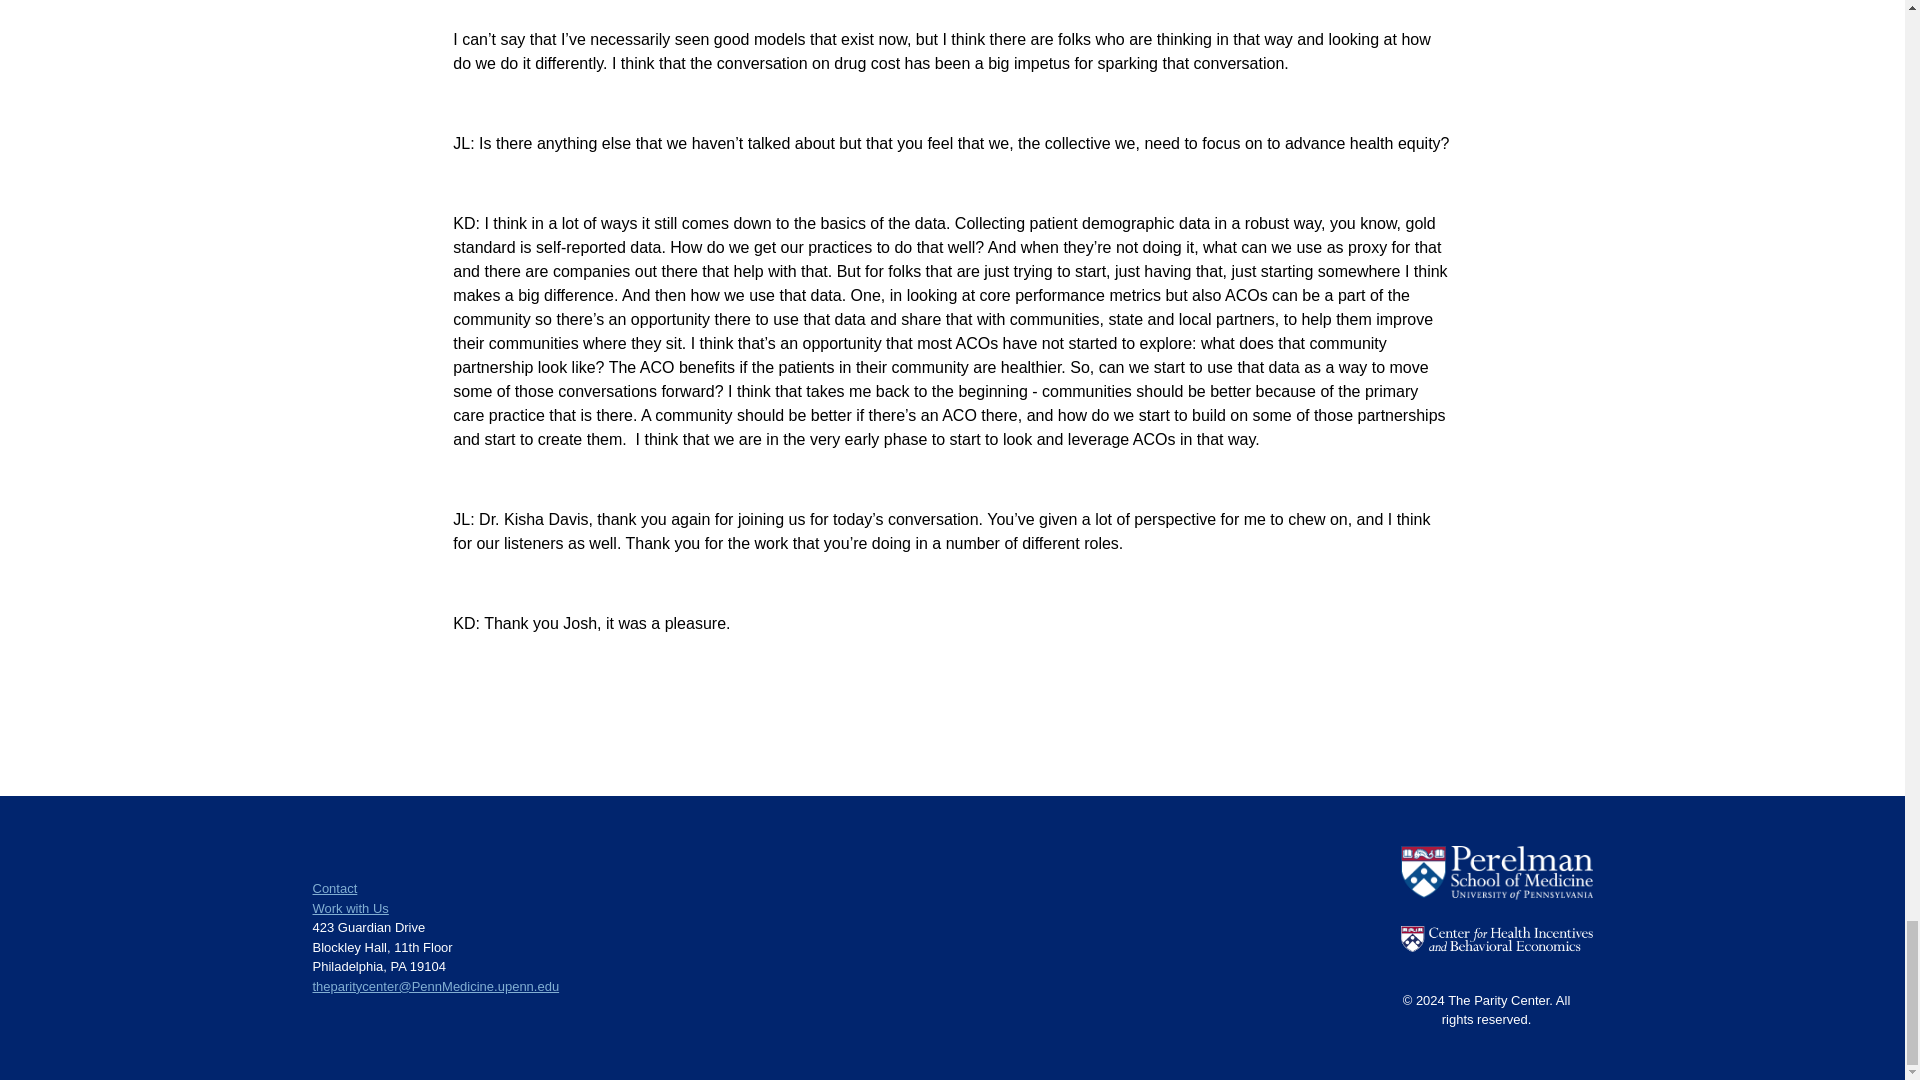 The height and width of the screenshot is (1080, 1920). What do you see at coordinates (334, 888) in the screenshot?
I see `Contact` at bounding box center [334, 888].